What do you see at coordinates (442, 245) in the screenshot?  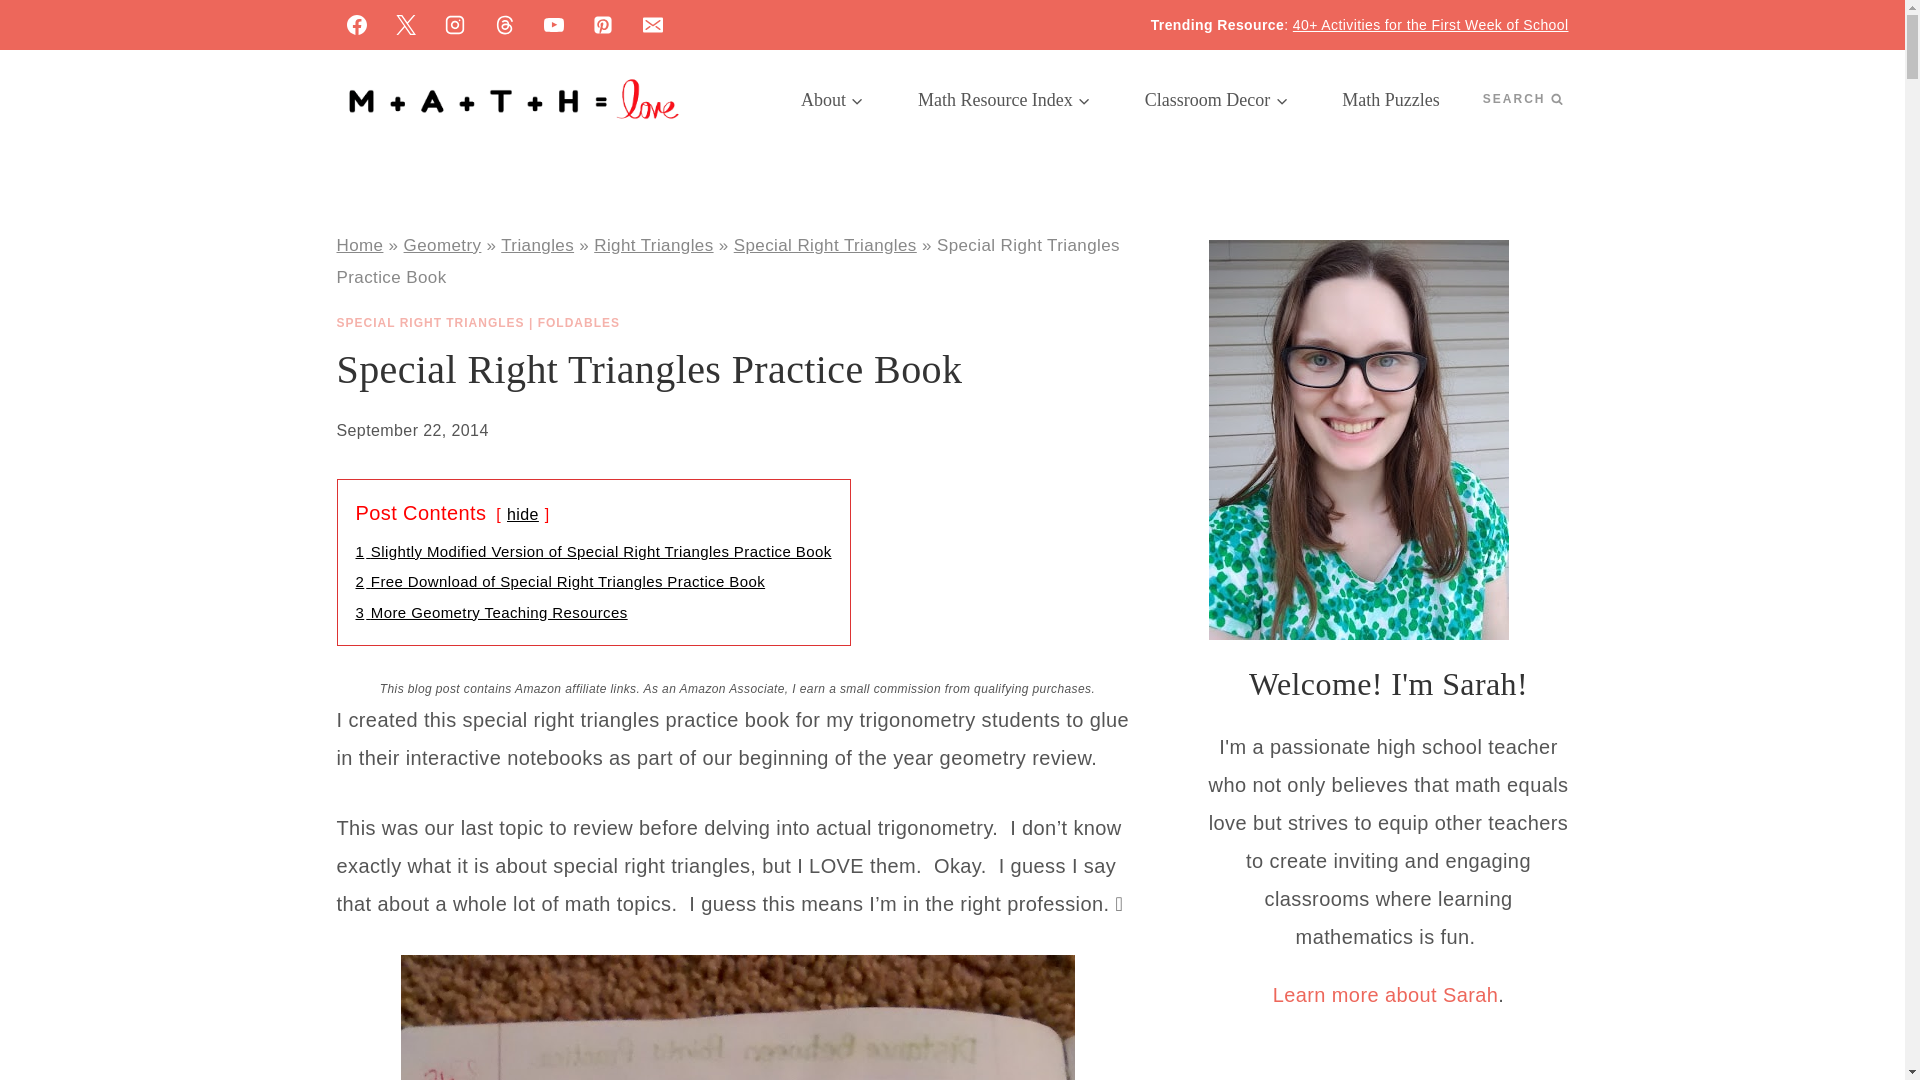 I see `Geometry` at bounding box center [442, 245].